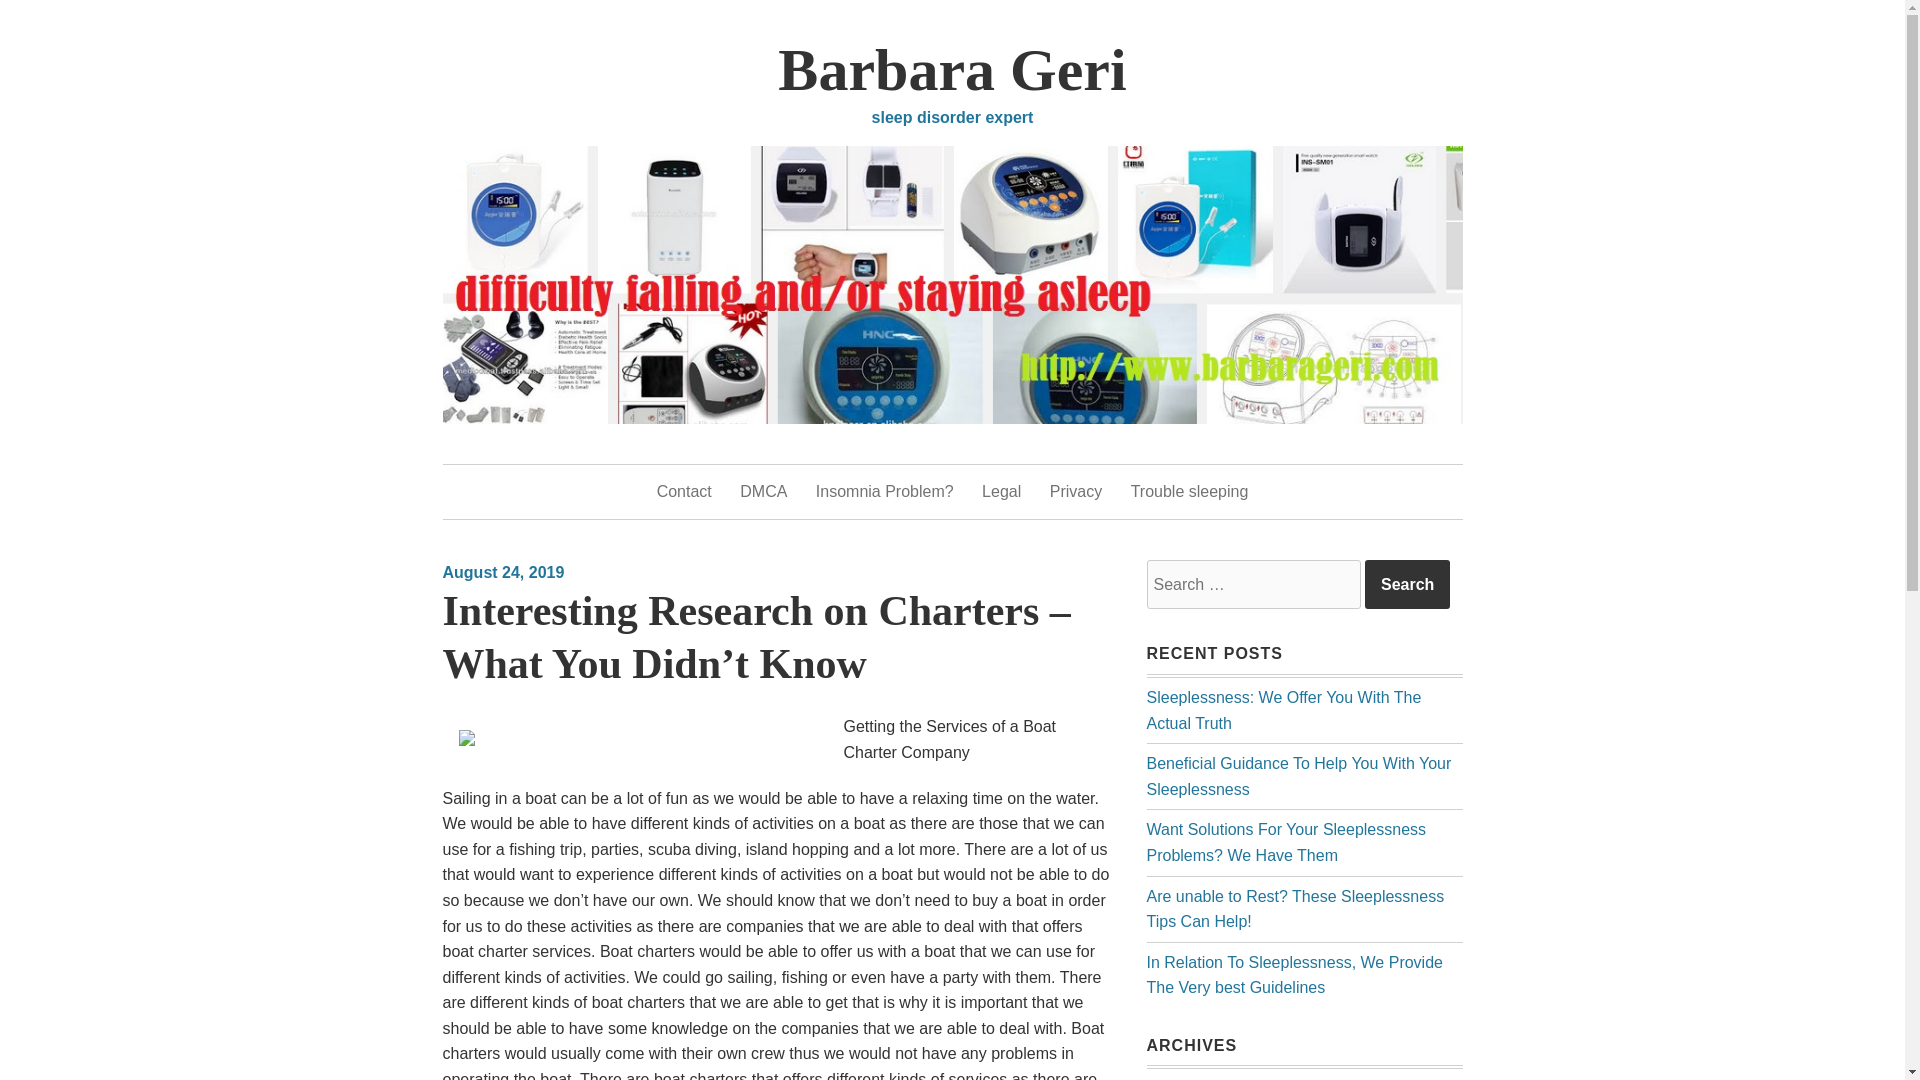  Describe the element at coordinates (951, 69) in the screenshot. I see `Barbara Geri` at that location.